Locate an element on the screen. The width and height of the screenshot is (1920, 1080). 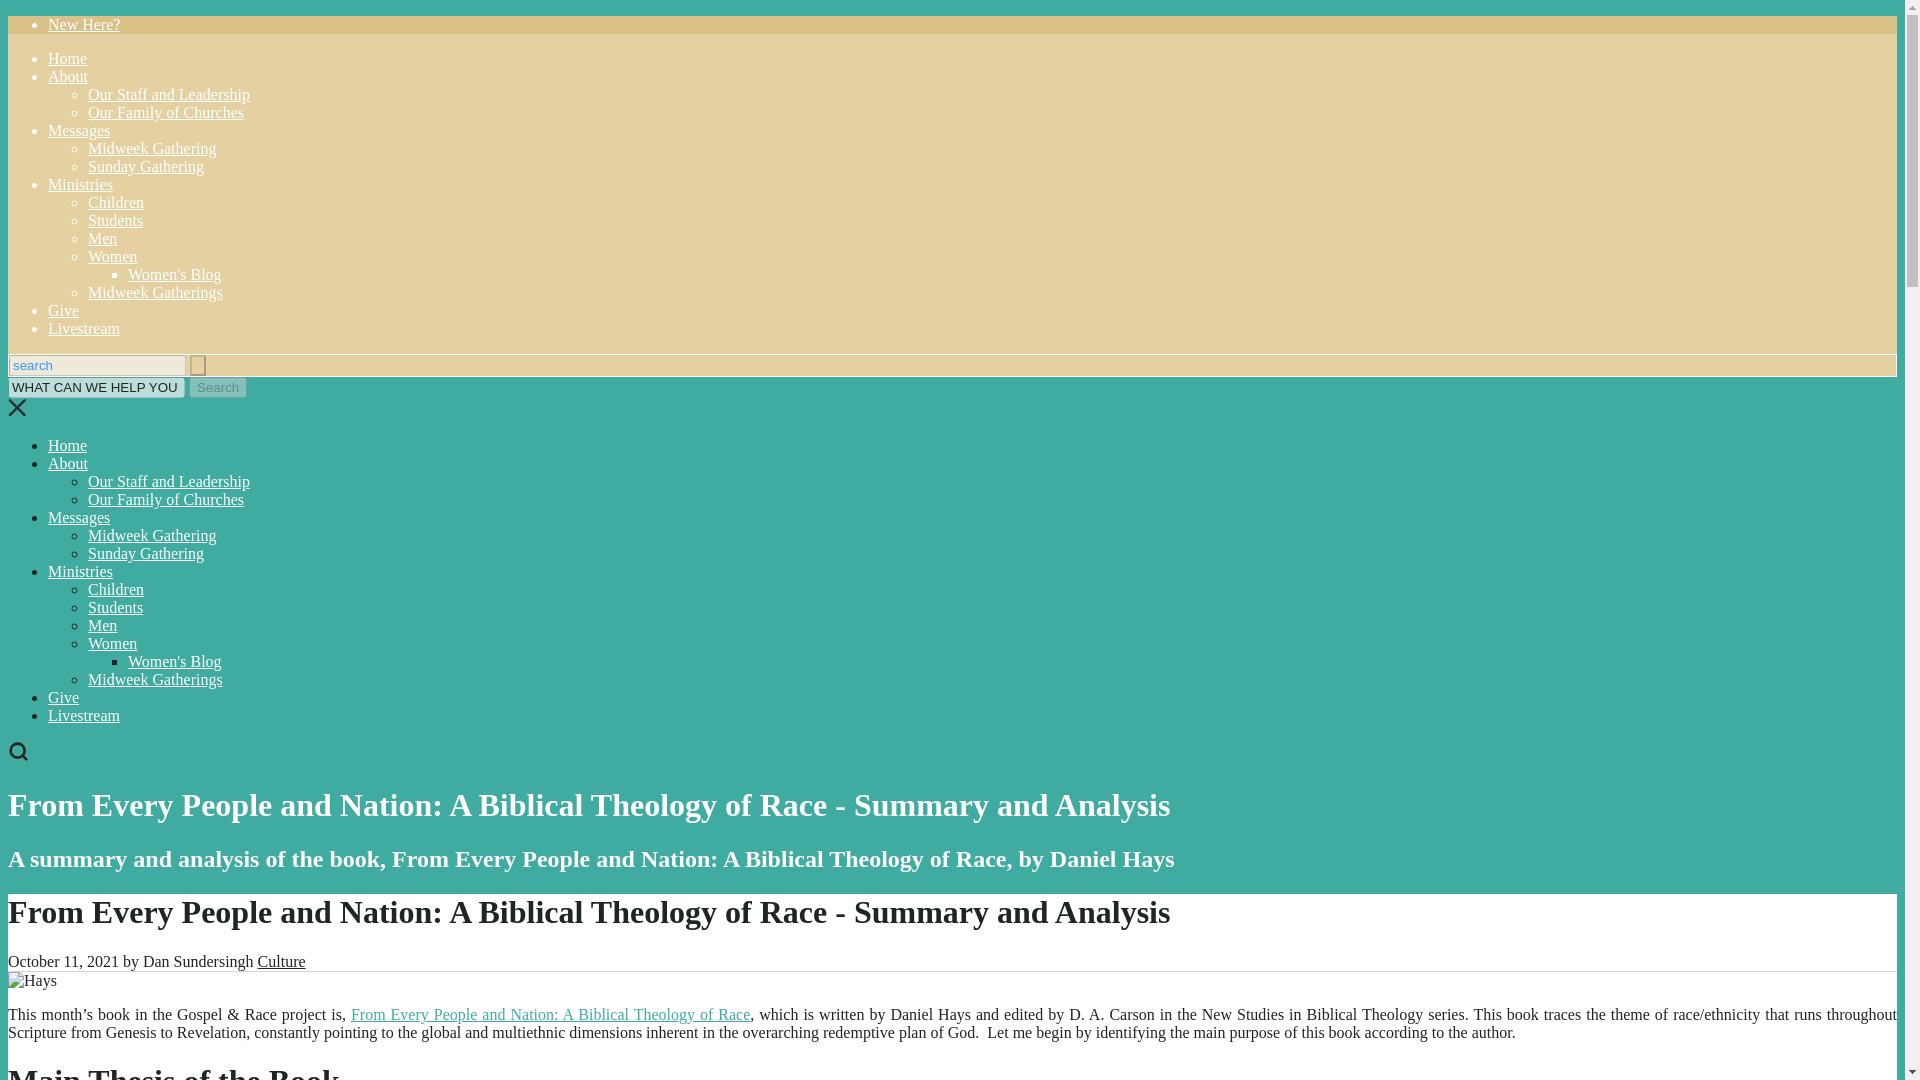
Sunday Gathering is located at coordinates (146, 553).